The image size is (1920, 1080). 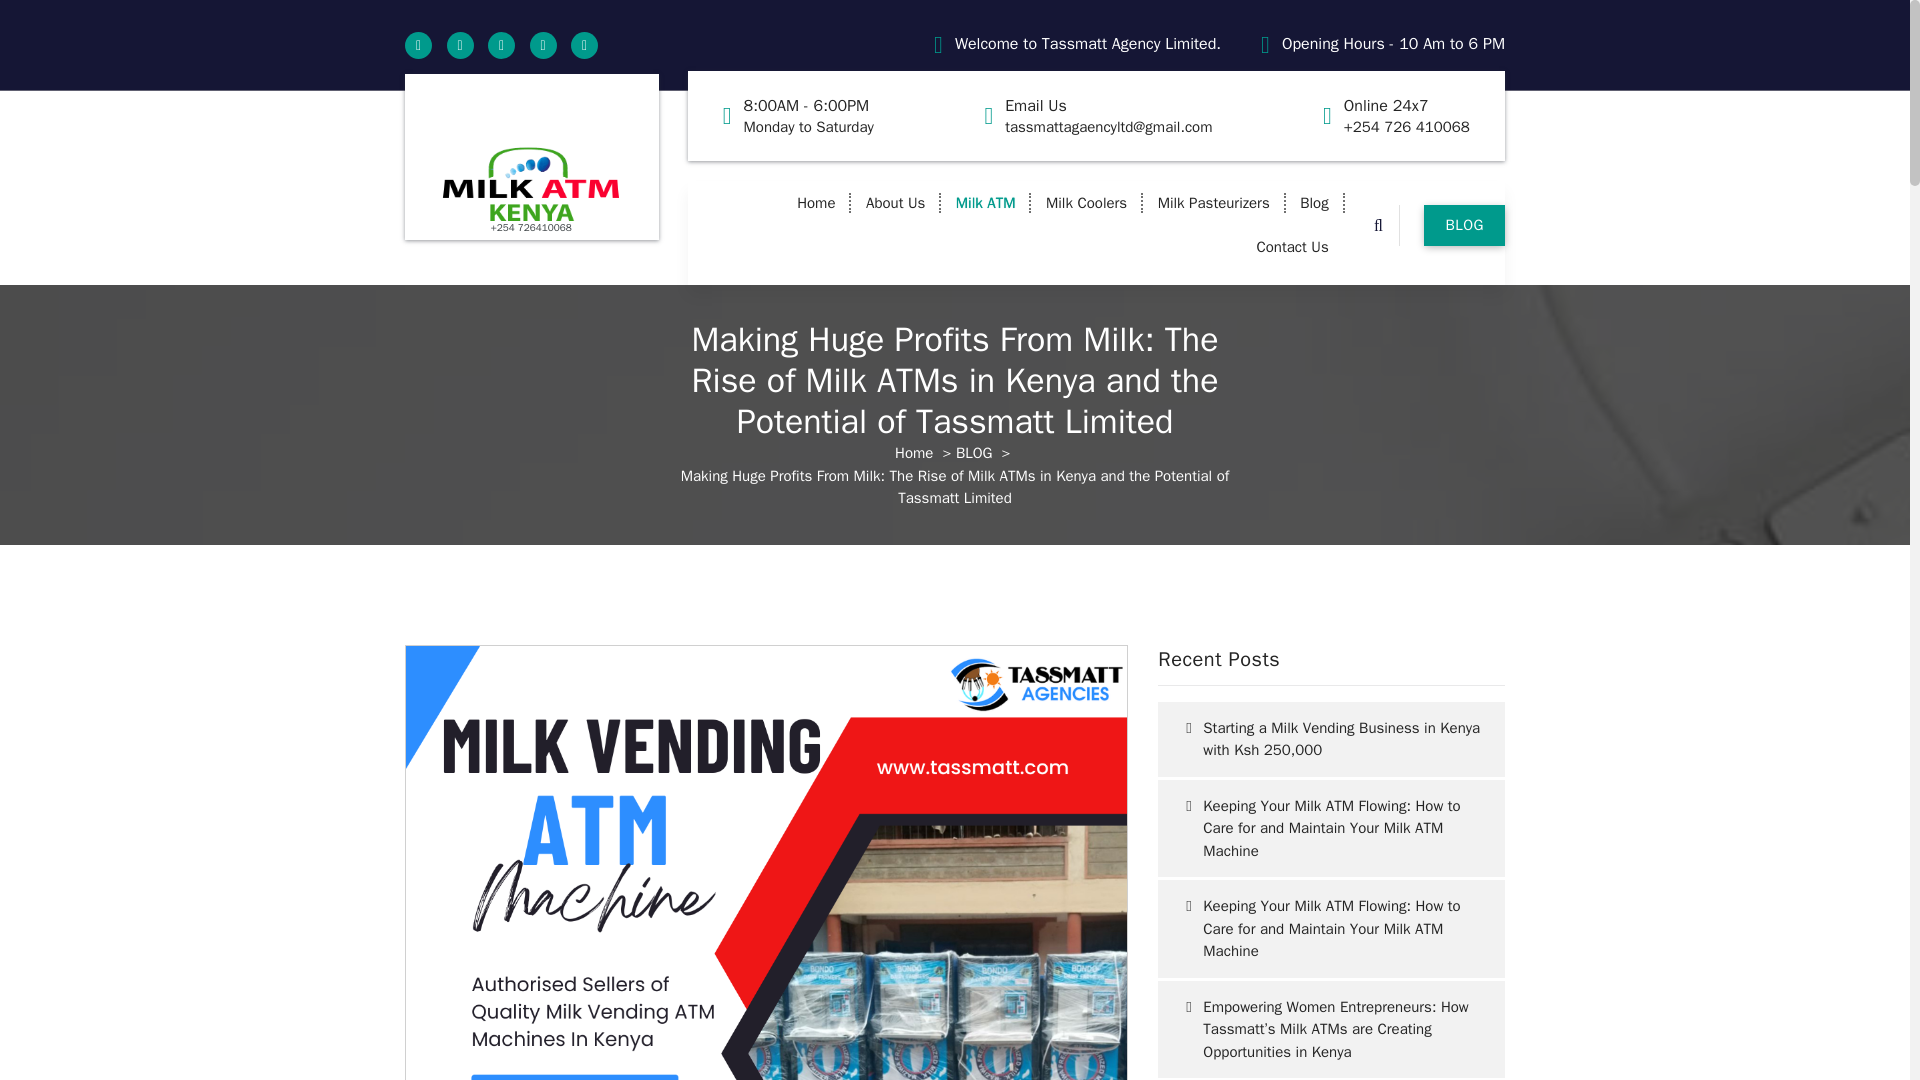 What do you see at coordinates (1086, 202) in the screenshot?
I see `Milk Coolers` at bounding box center [1086, 202].